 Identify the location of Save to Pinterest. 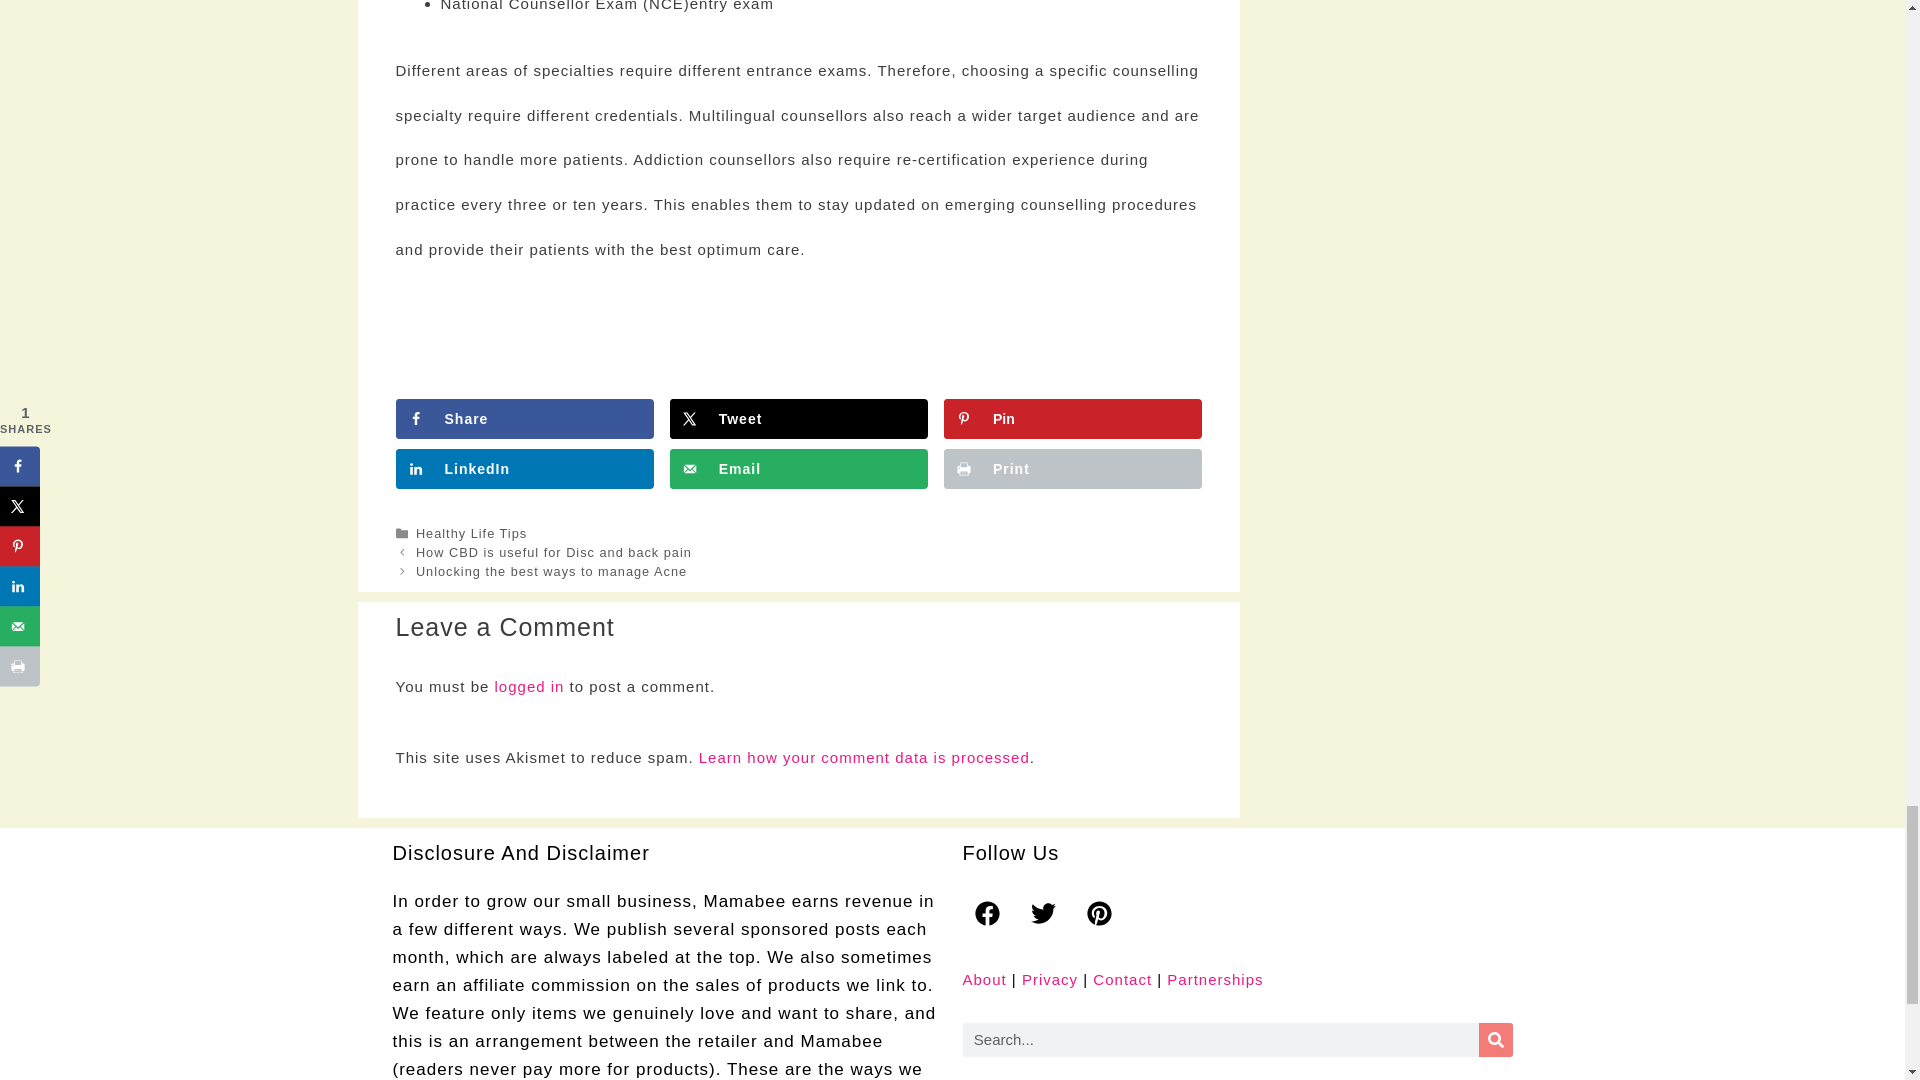
(1072, 418).